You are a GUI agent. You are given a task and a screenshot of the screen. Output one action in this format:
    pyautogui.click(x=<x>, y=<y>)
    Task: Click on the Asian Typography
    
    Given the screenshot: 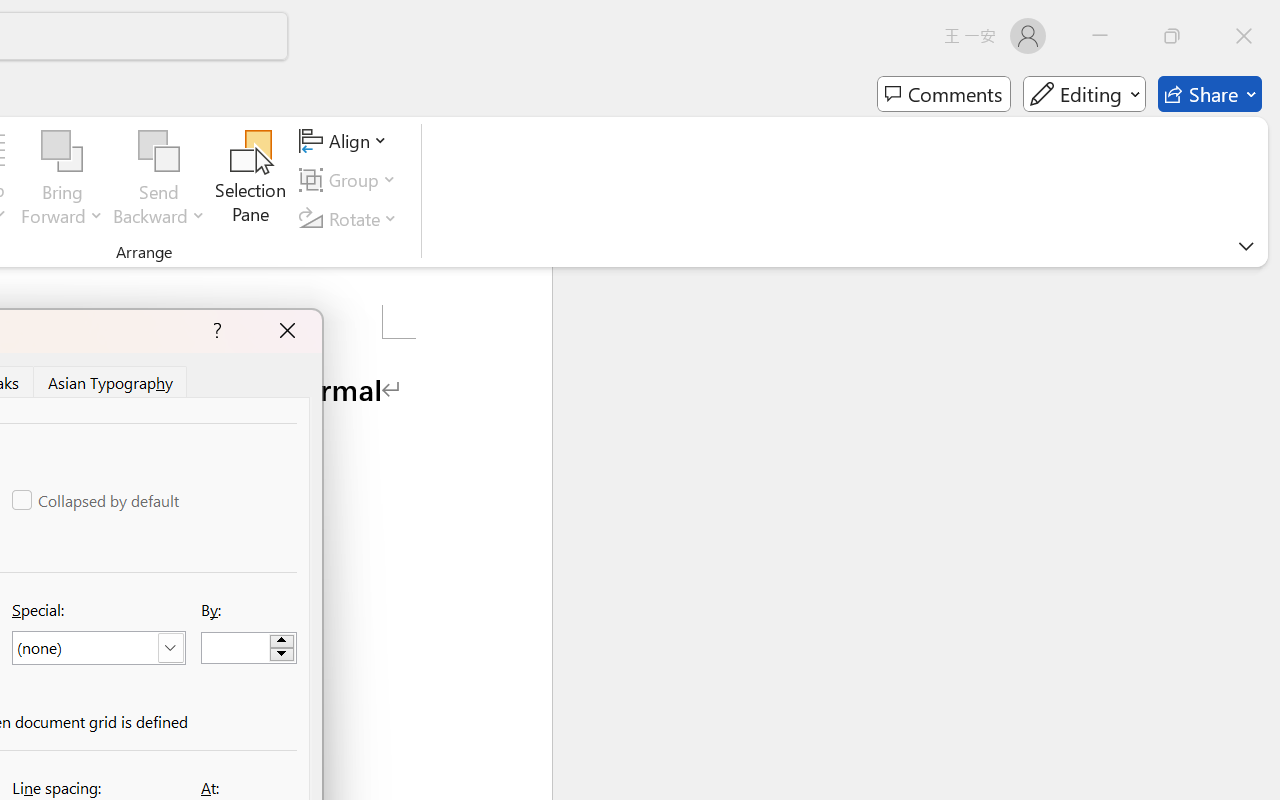 What is the action you would take?
    pyautogui.click(x=112, y=381)
    